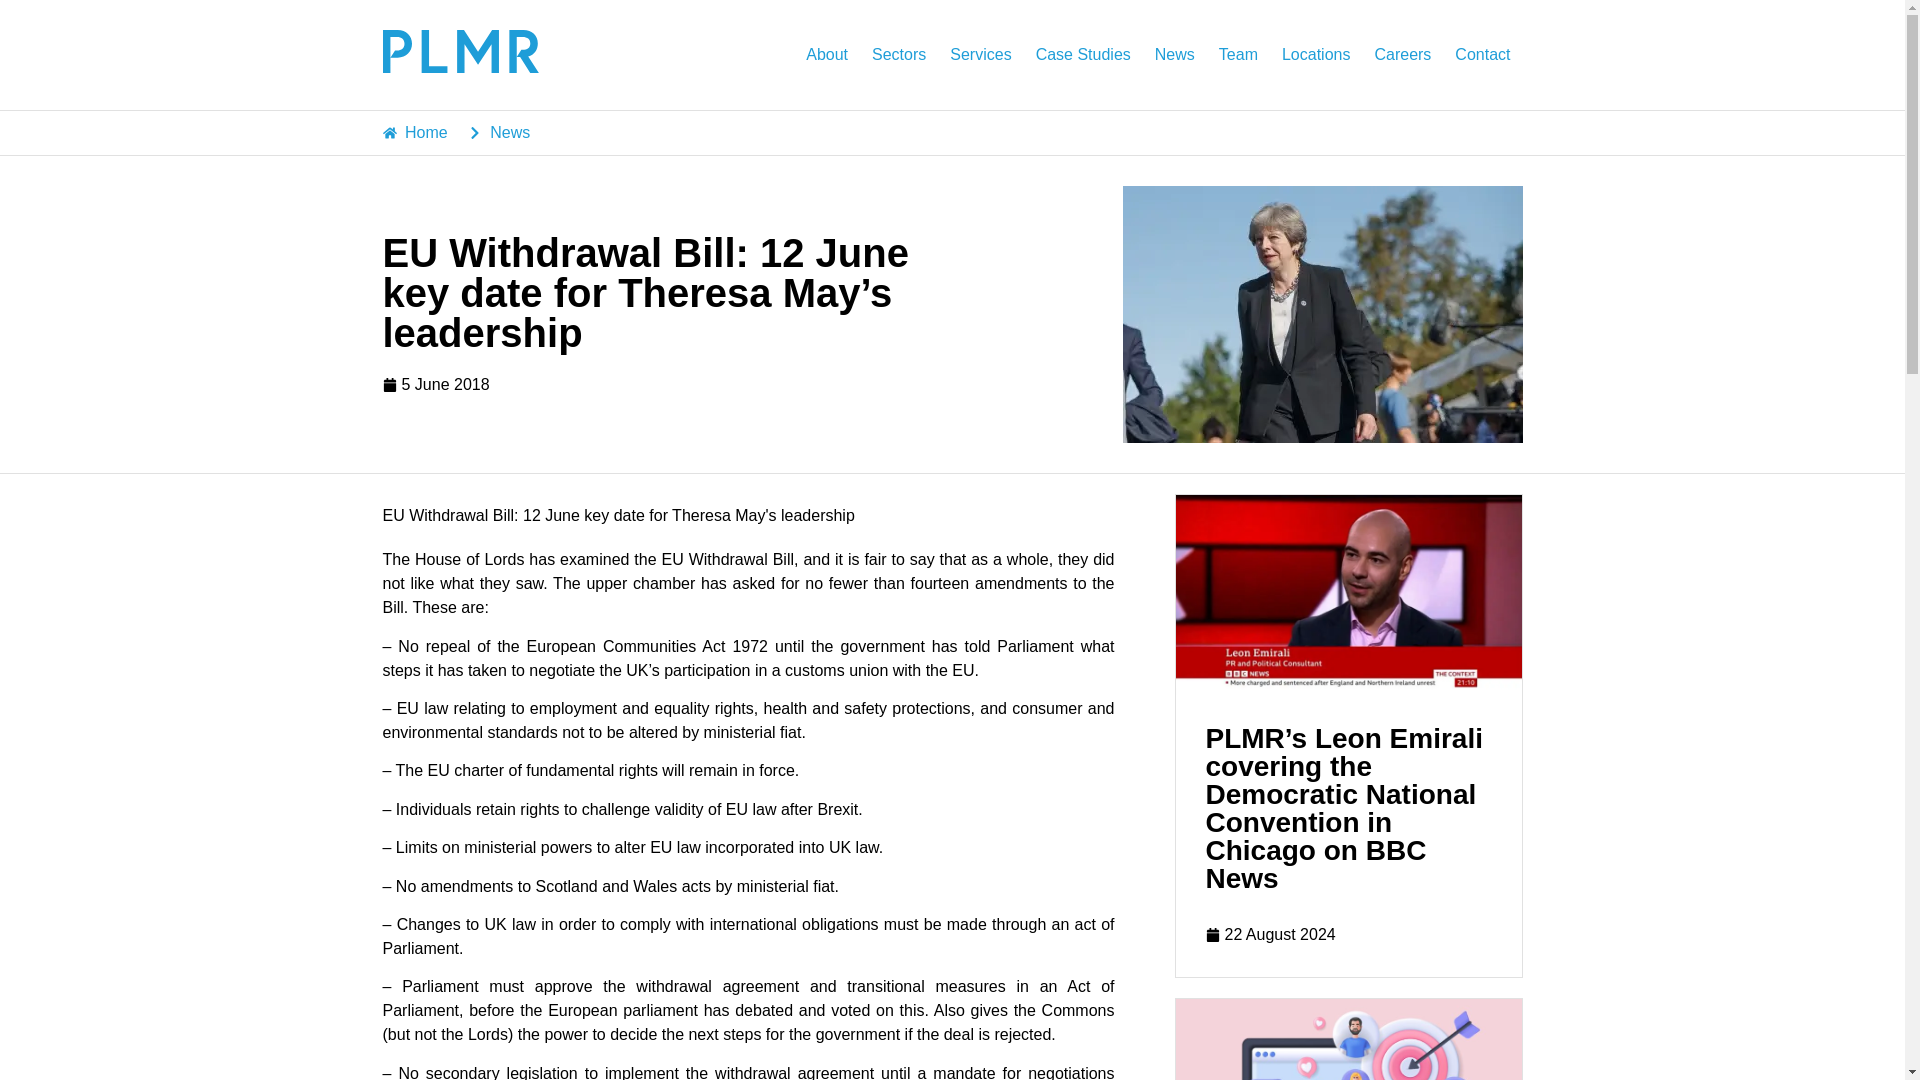  What do you see at coordinates (827, 54) in the screenshot?
I see `About` at bounding box center [827, 54].